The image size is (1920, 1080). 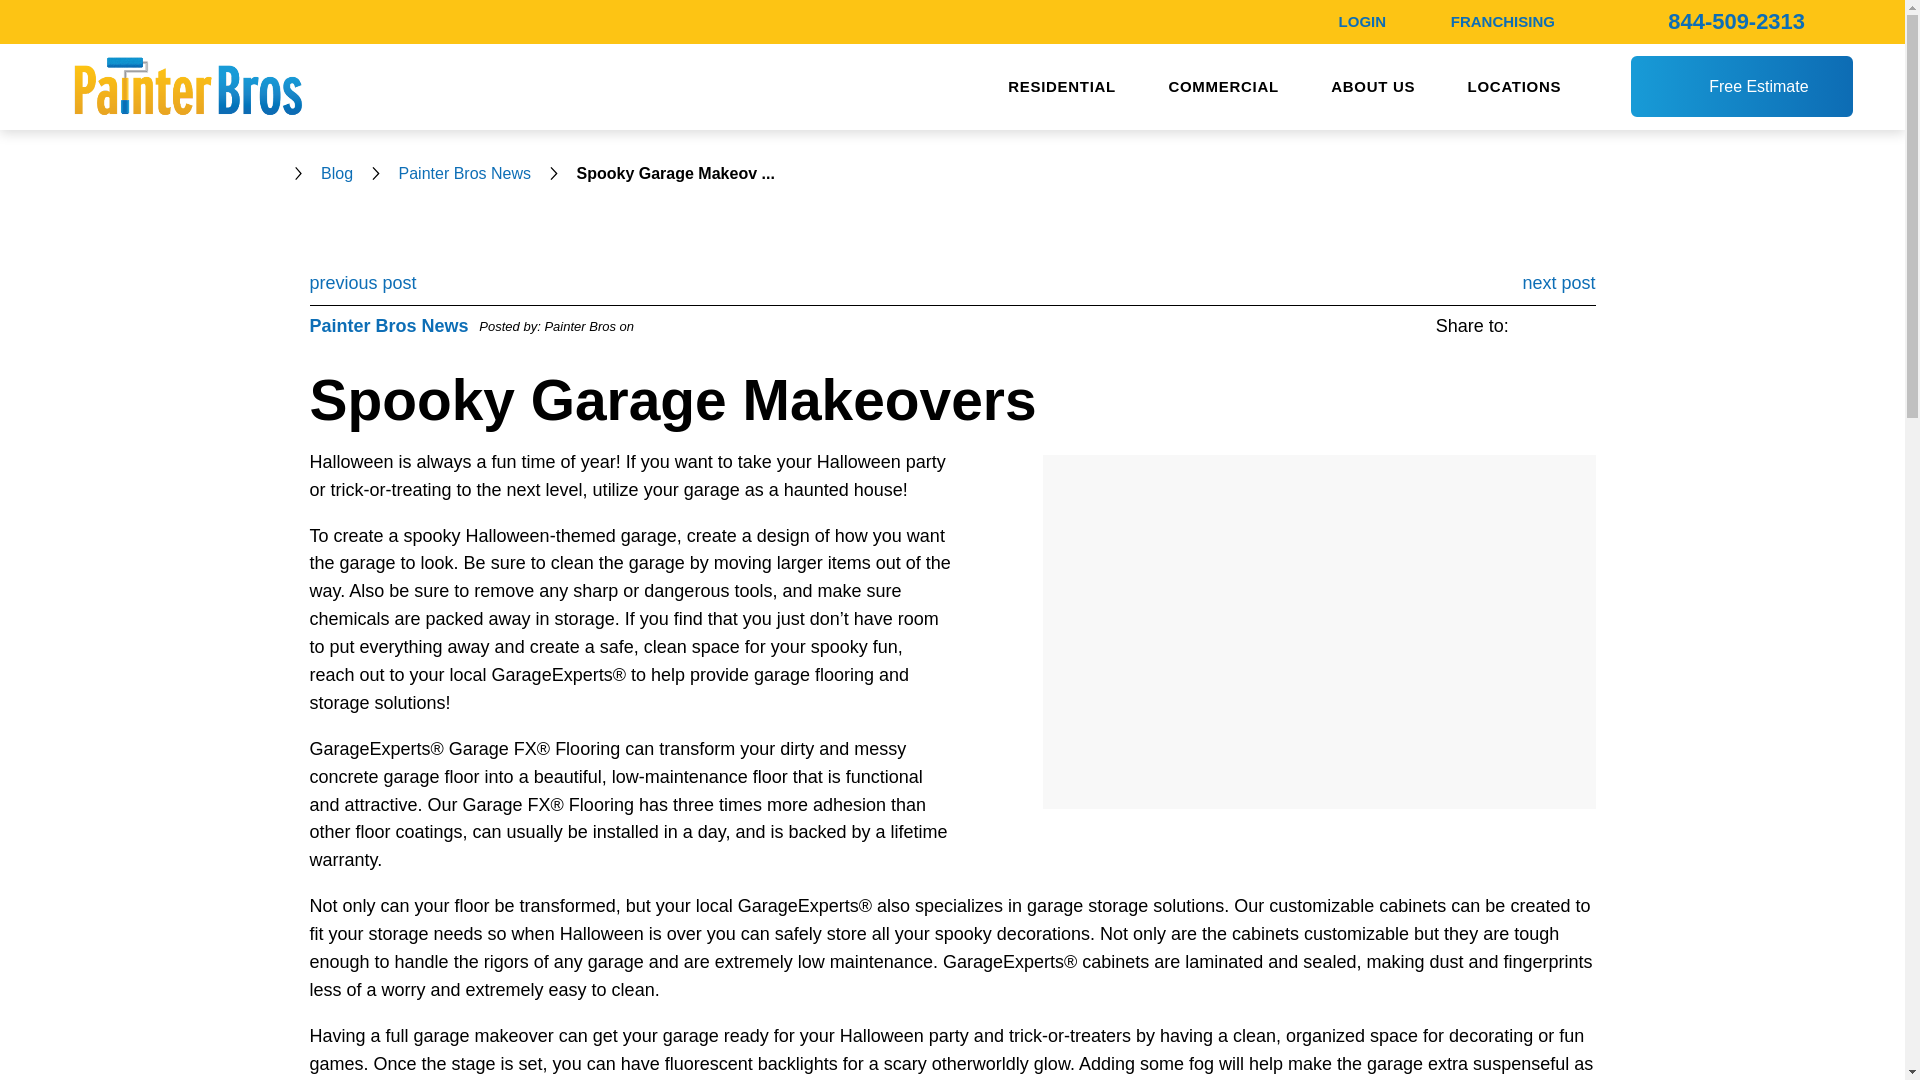 I want to click on Painter Bros, so click(x=186, y=86).